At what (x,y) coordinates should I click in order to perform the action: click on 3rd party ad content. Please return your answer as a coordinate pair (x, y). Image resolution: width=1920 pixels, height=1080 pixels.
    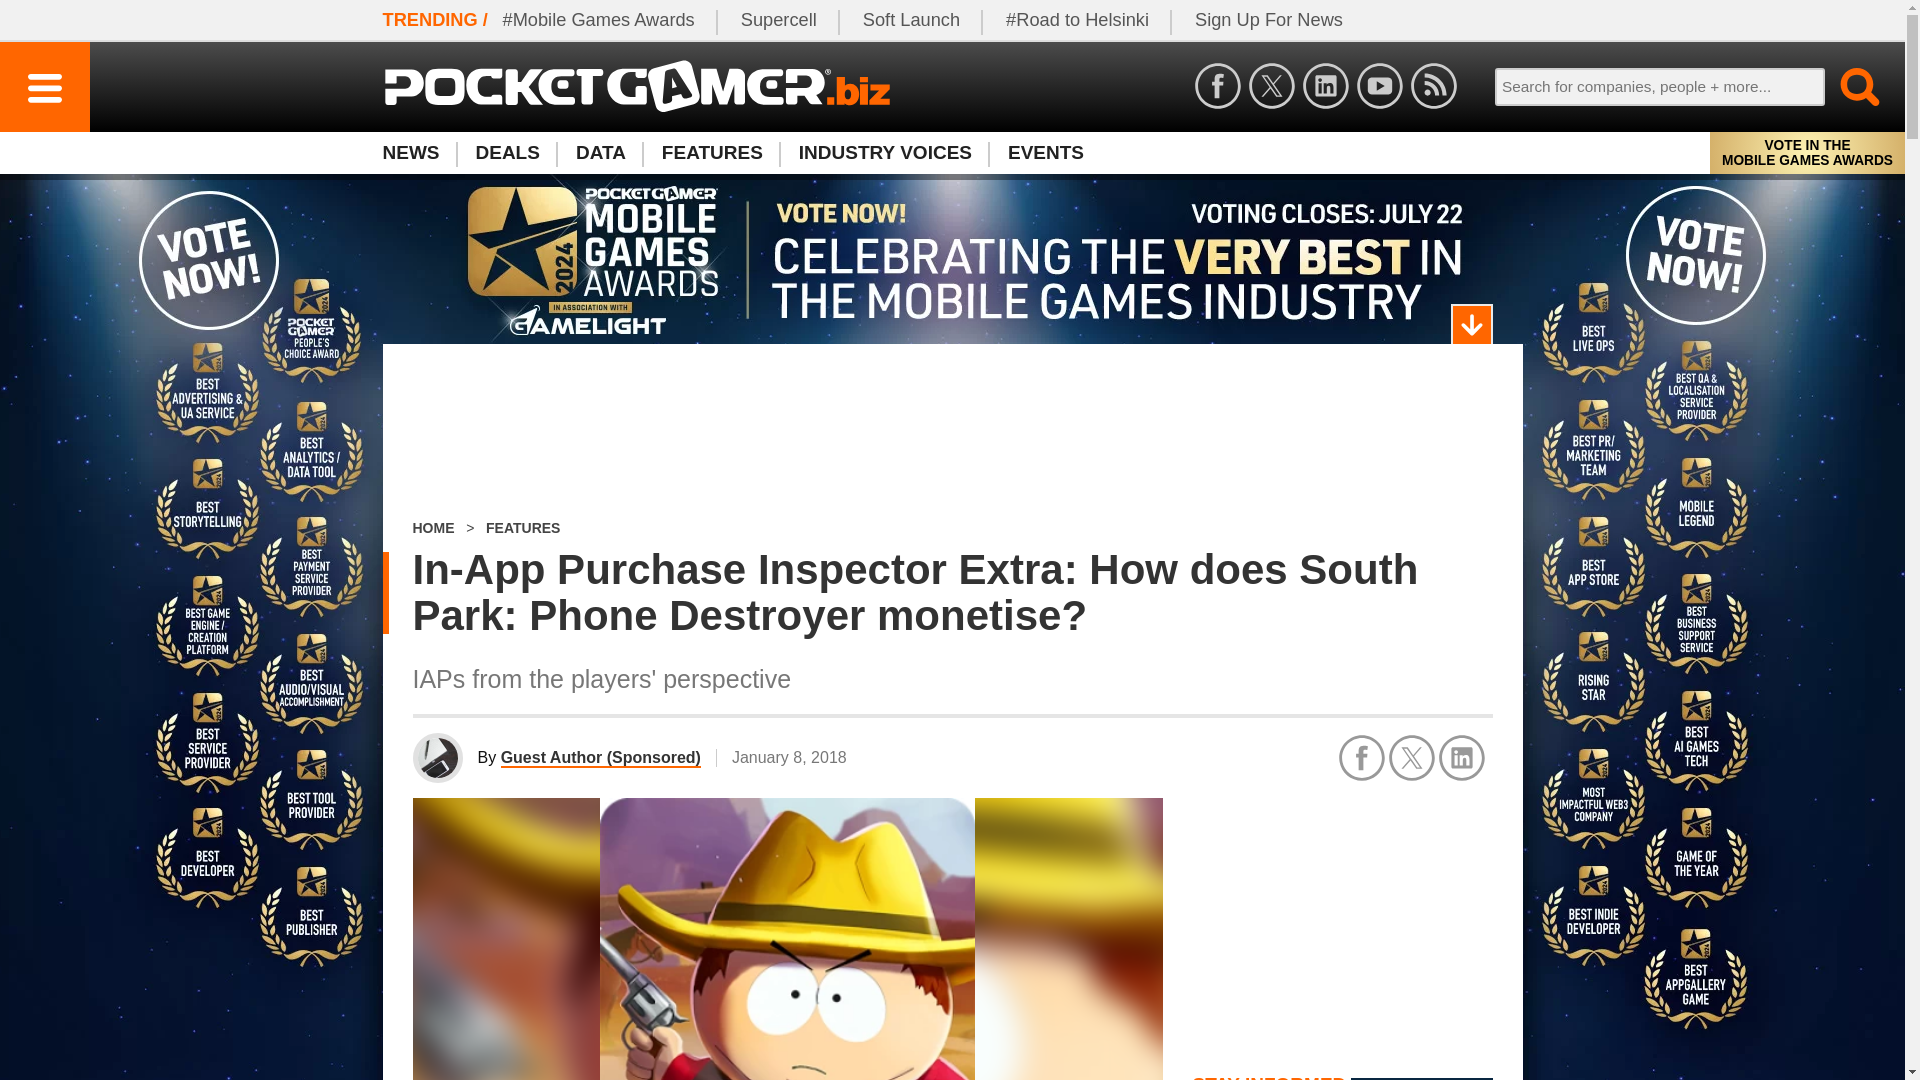
    Looking at the image, I should click on (1342, 922).